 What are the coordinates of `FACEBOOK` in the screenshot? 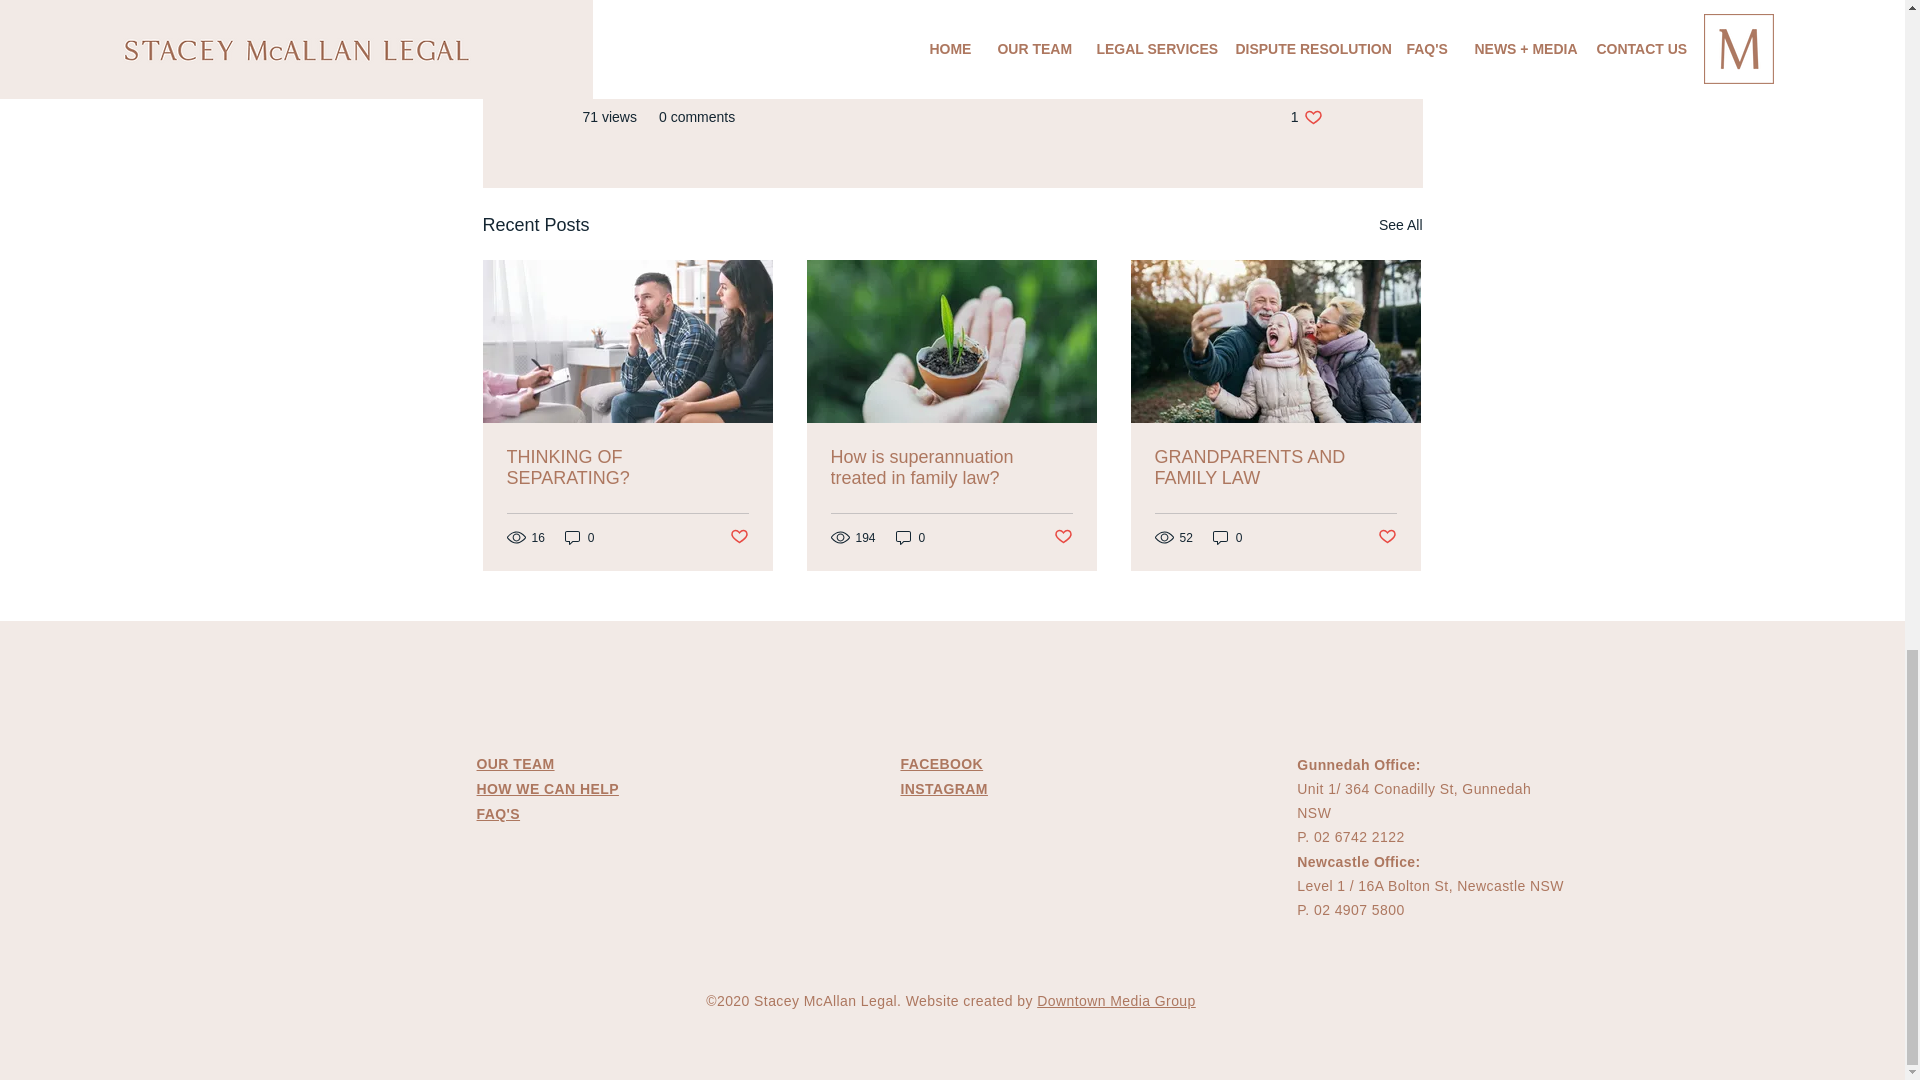 It's located at (942, 764).